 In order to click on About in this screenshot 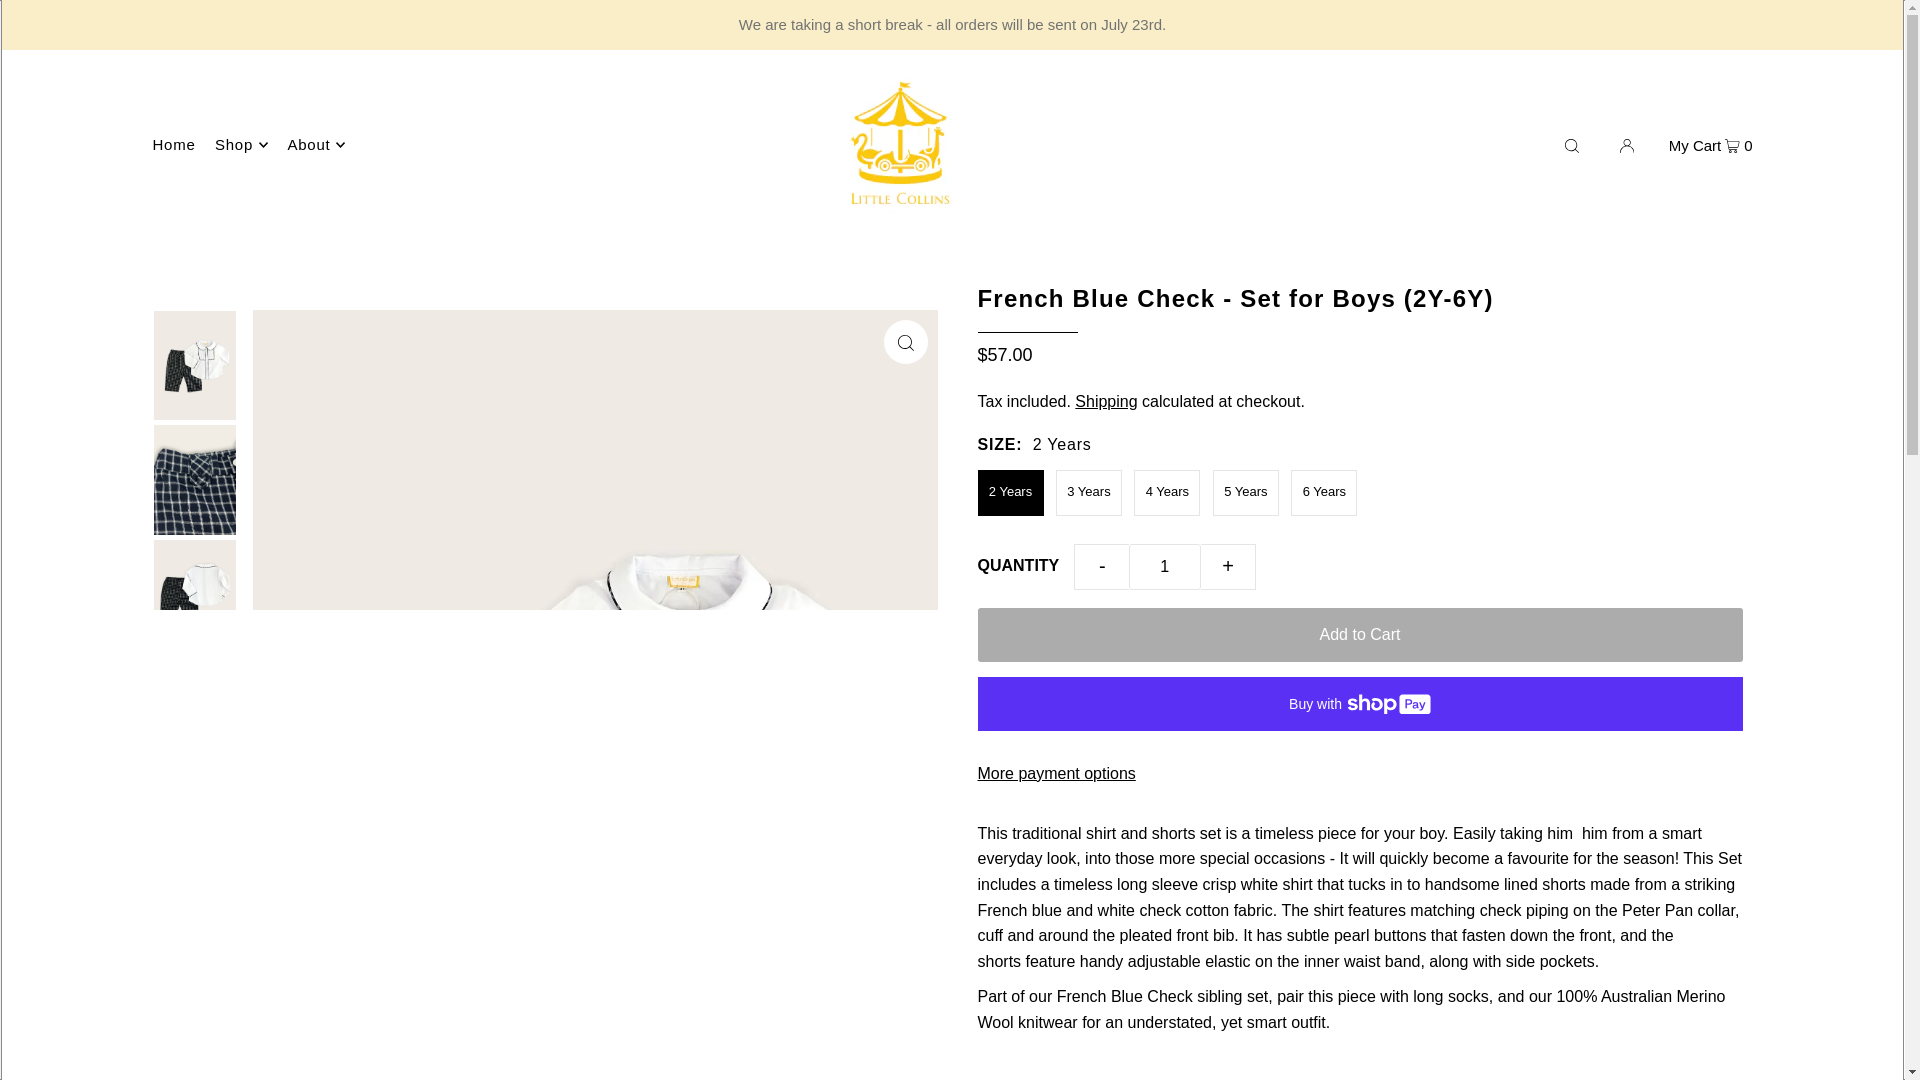, I will do `click(316, 144)`.